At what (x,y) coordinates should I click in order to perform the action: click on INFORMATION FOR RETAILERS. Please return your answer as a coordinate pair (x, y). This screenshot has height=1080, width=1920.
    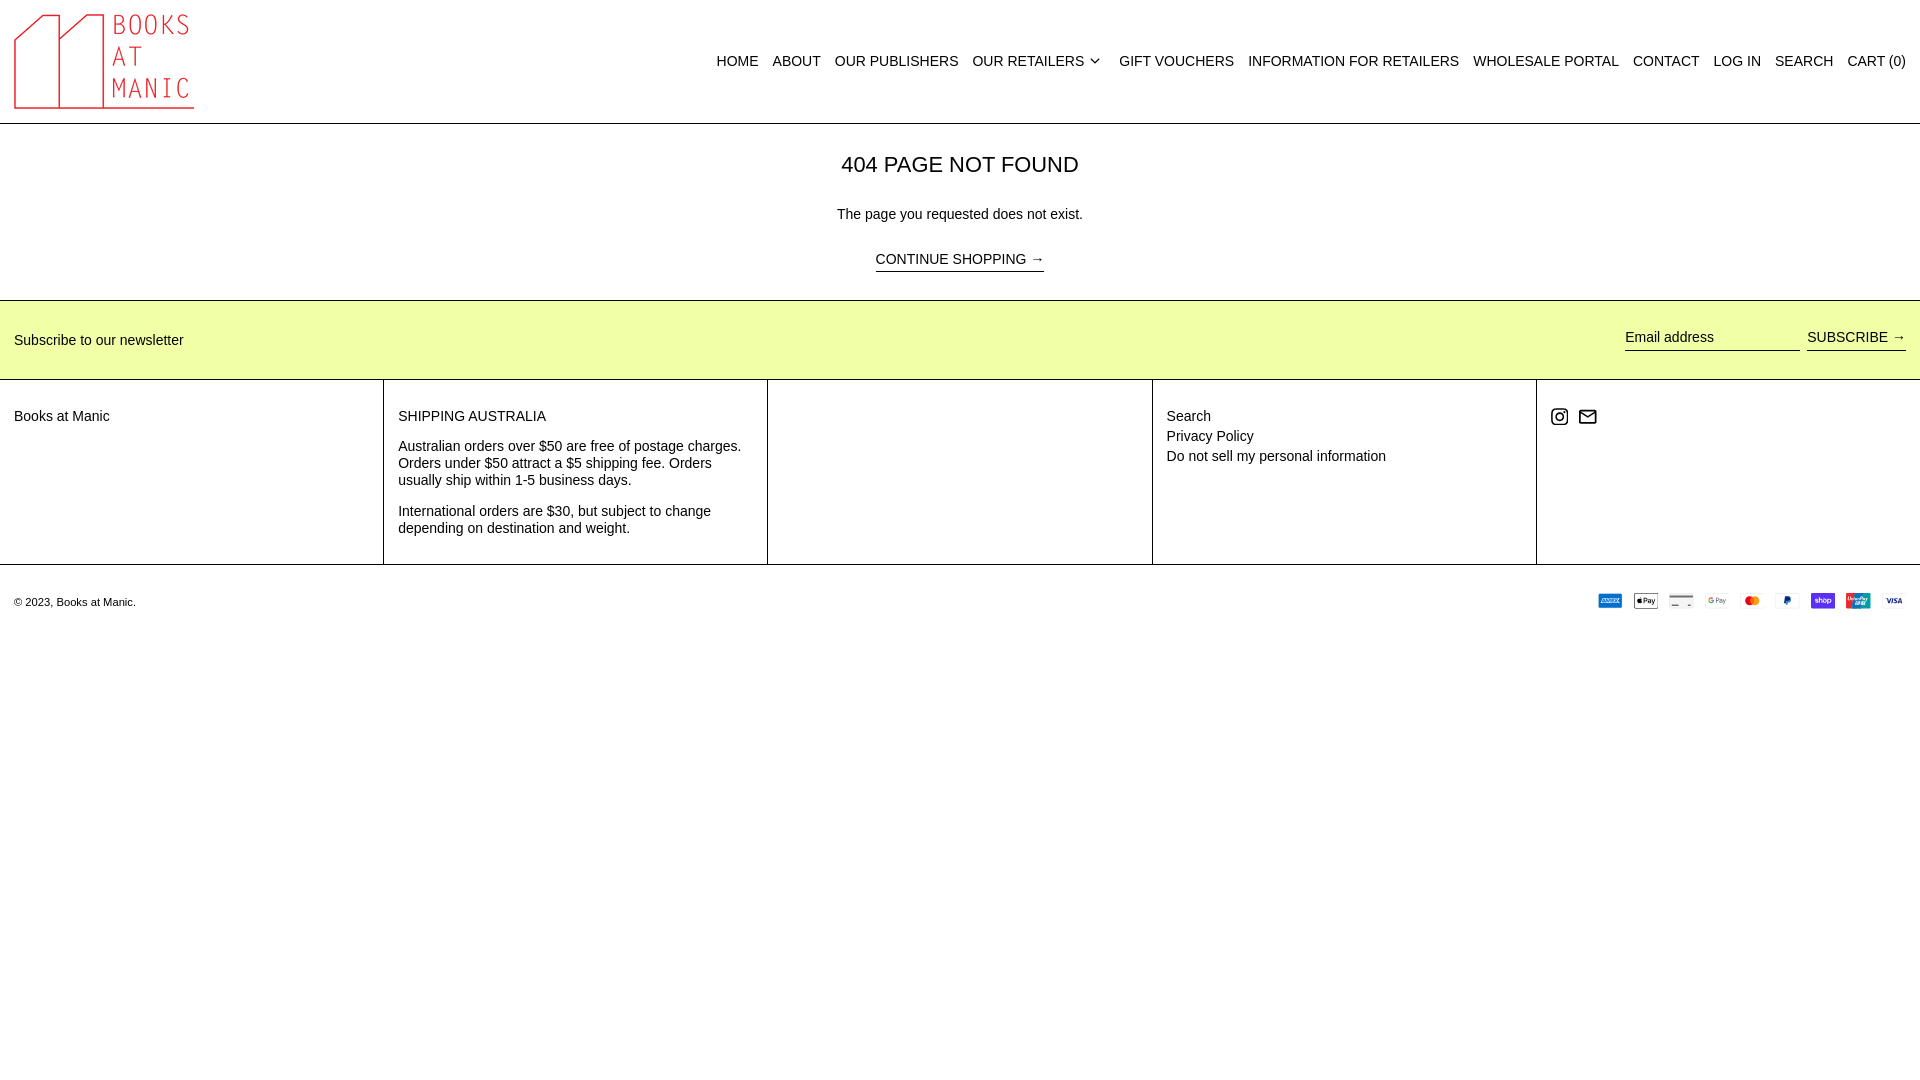
    Looking at the image, I should click on (1354, 62).